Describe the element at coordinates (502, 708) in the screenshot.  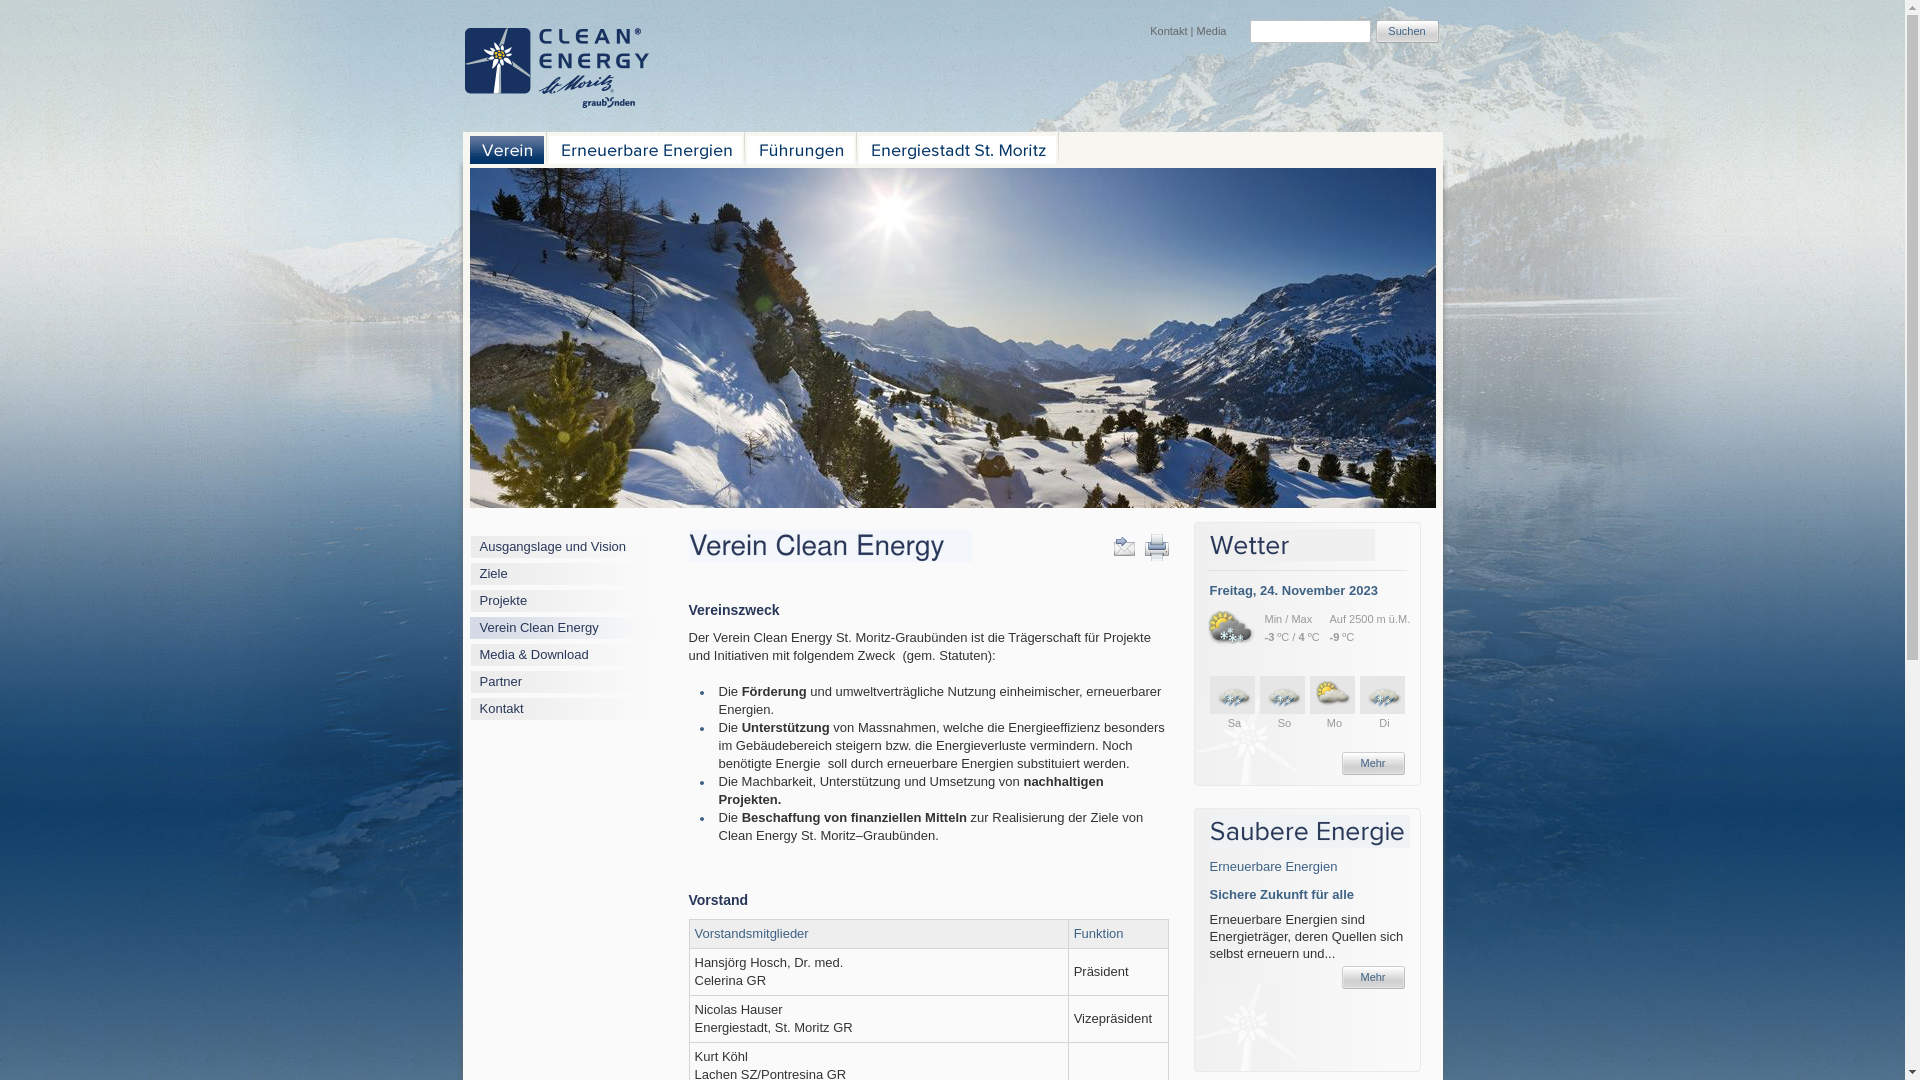
I see `Kontakt` at that location.